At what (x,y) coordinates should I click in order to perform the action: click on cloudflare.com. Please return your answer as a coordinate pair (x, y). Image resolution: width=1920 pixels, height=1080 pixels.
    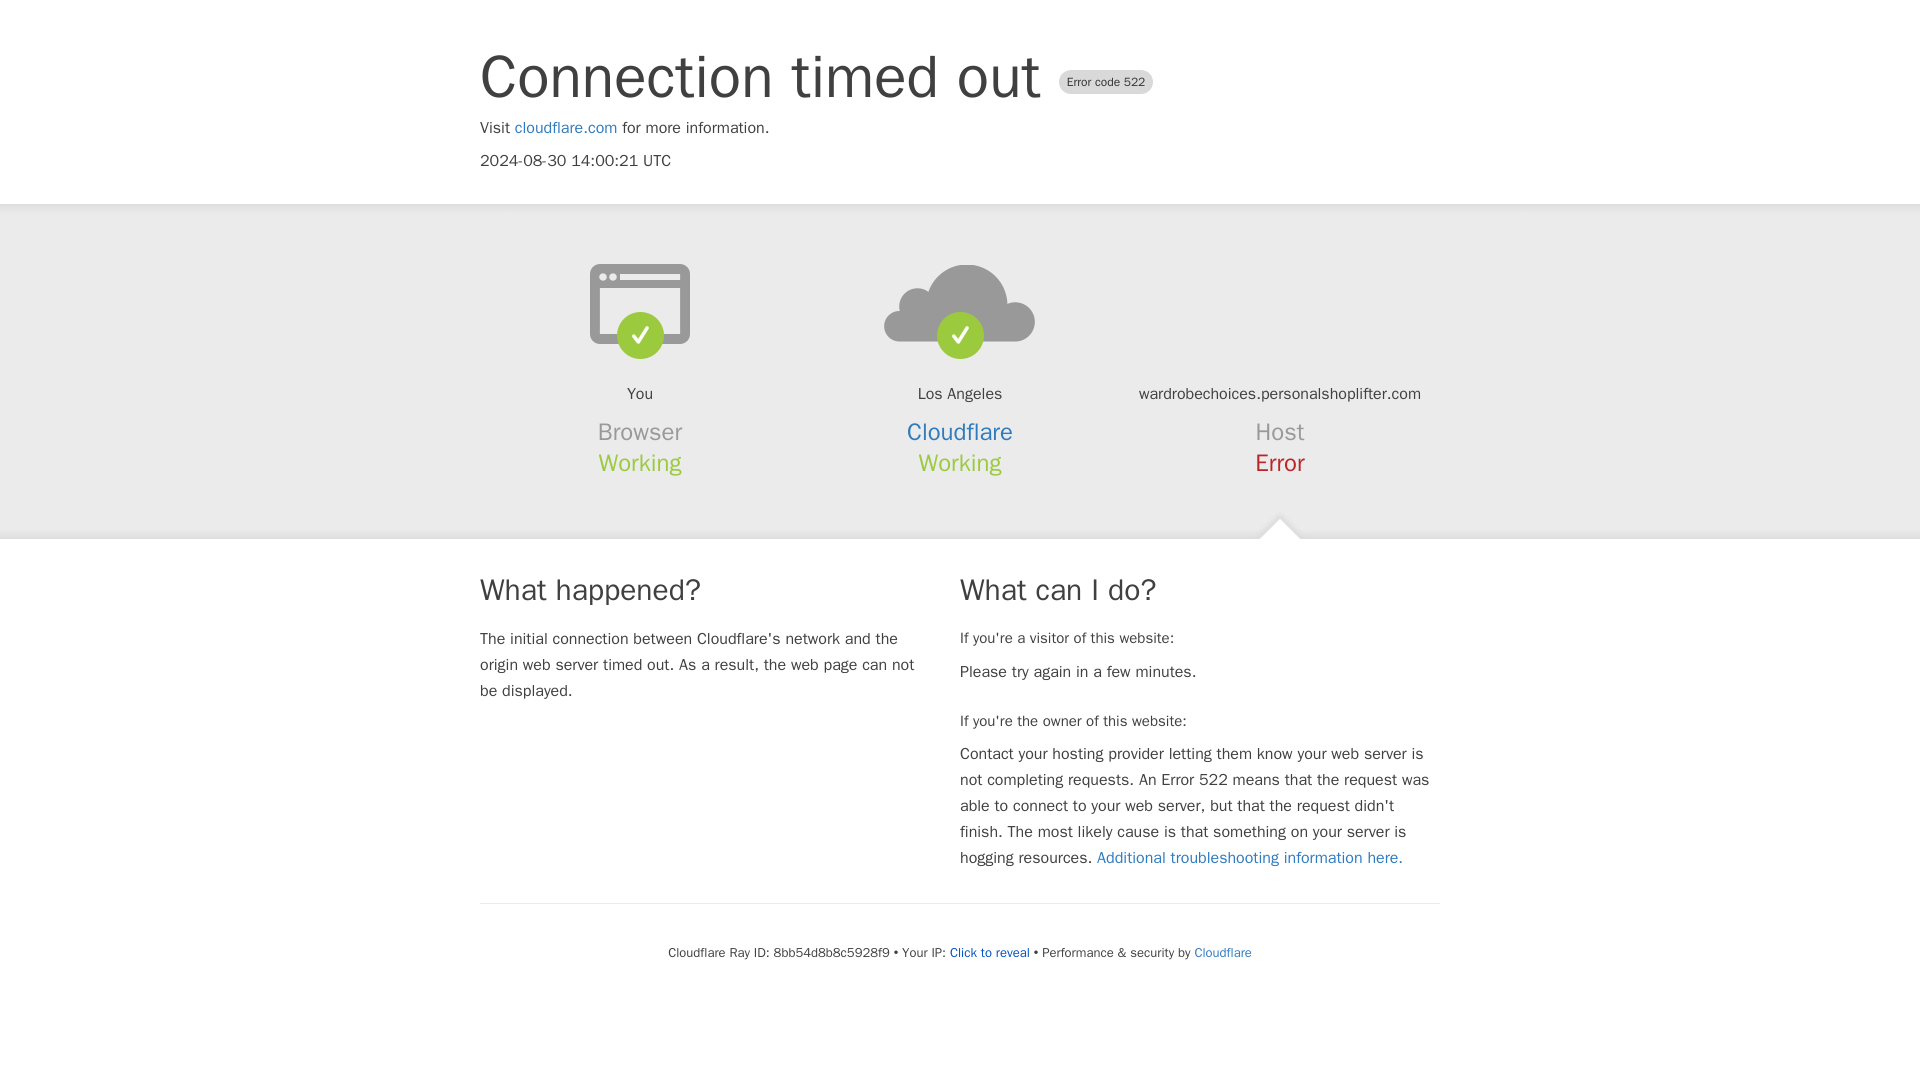
    Looking at the image, I should click on (566, 128).